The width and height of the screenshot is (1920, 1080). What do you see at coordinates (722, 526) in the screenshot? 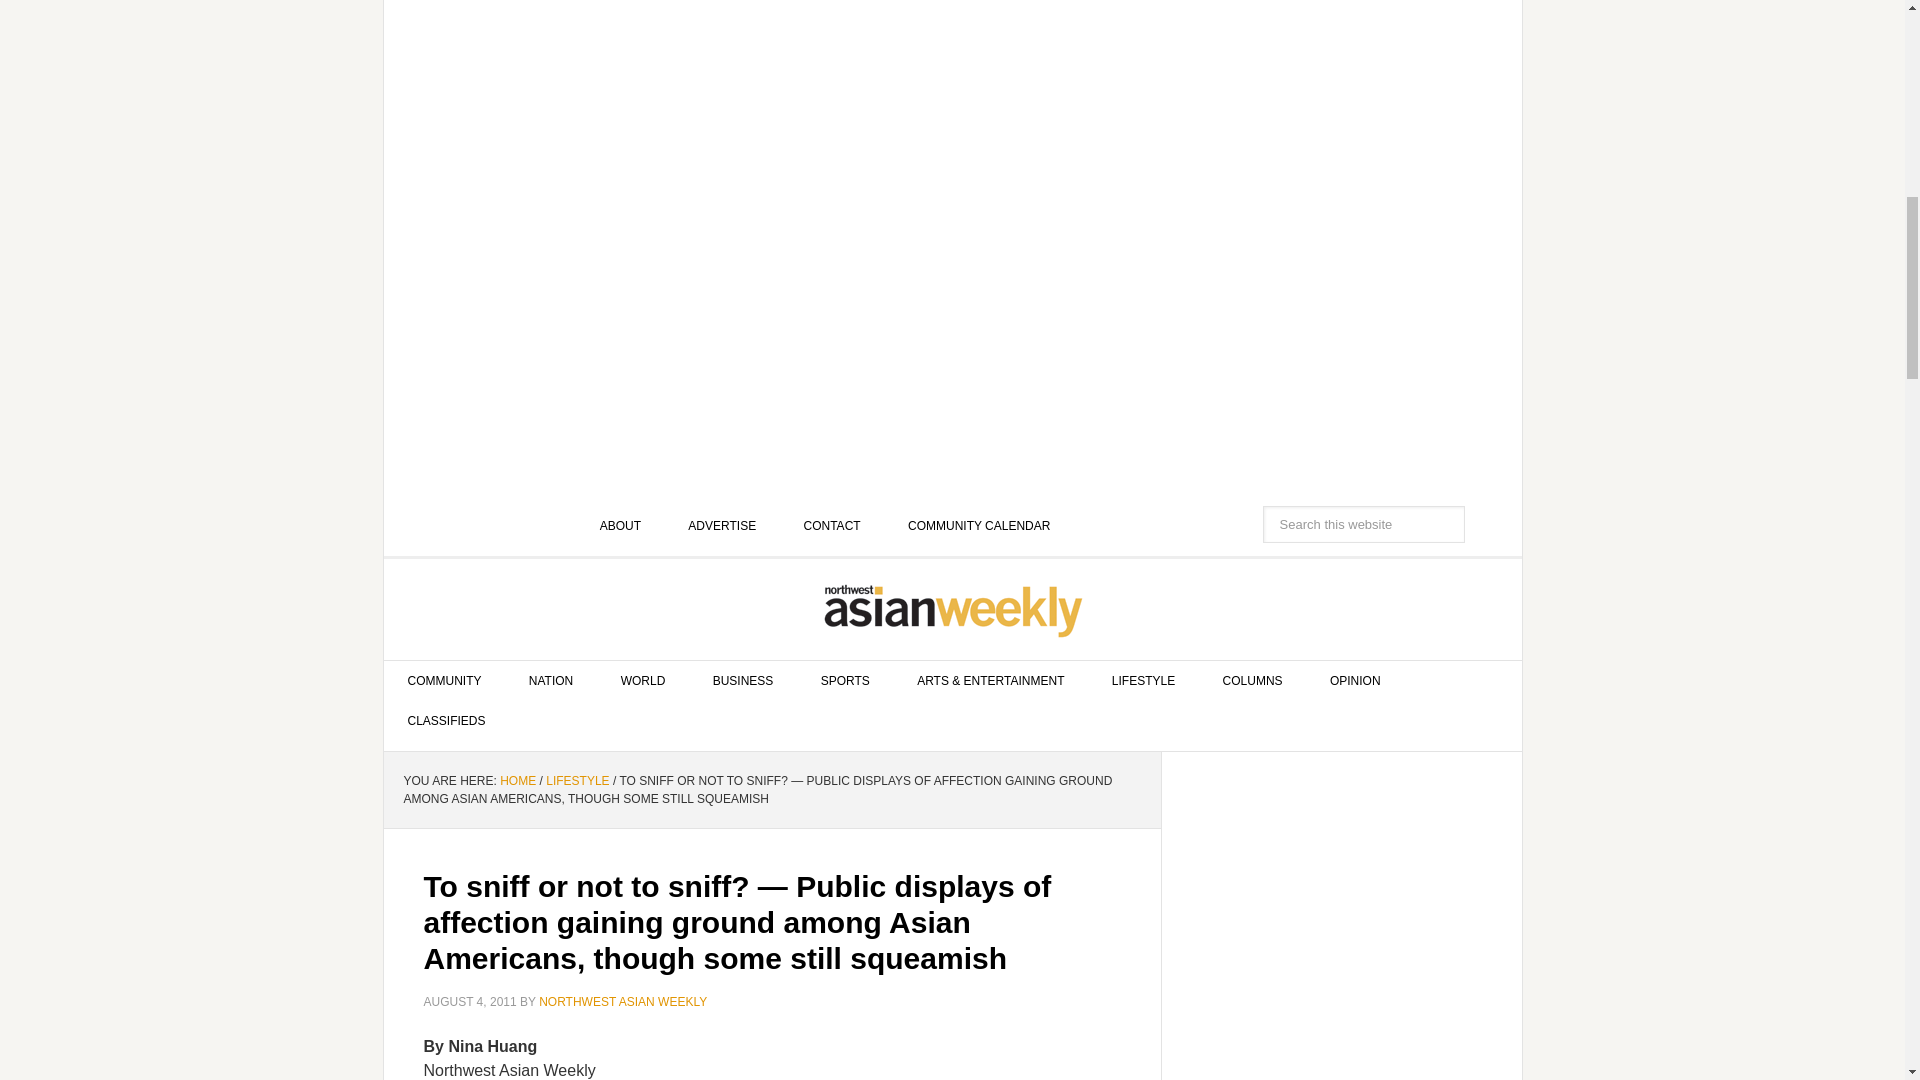
I see `ADVERTISE` at bounding box center [722, 526].